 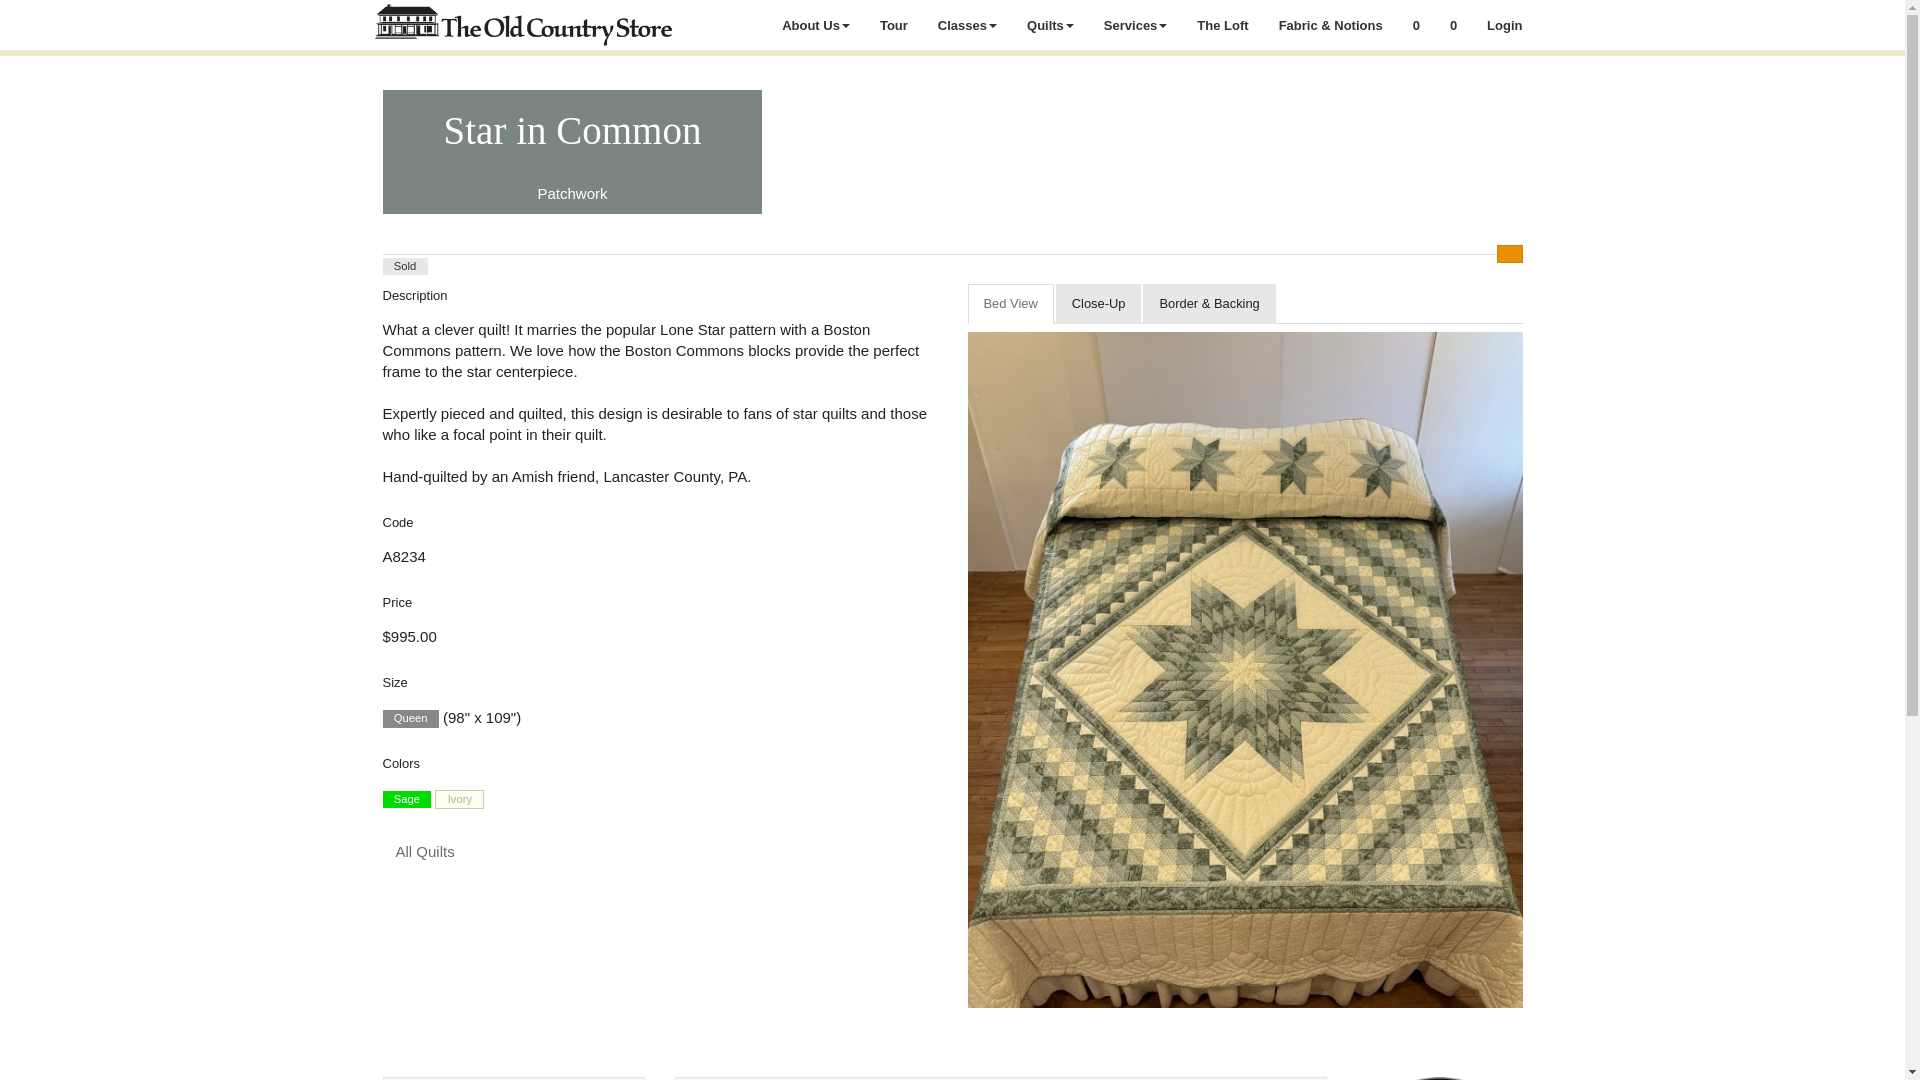 I want to click on Queen, so click(x=410, y=718).